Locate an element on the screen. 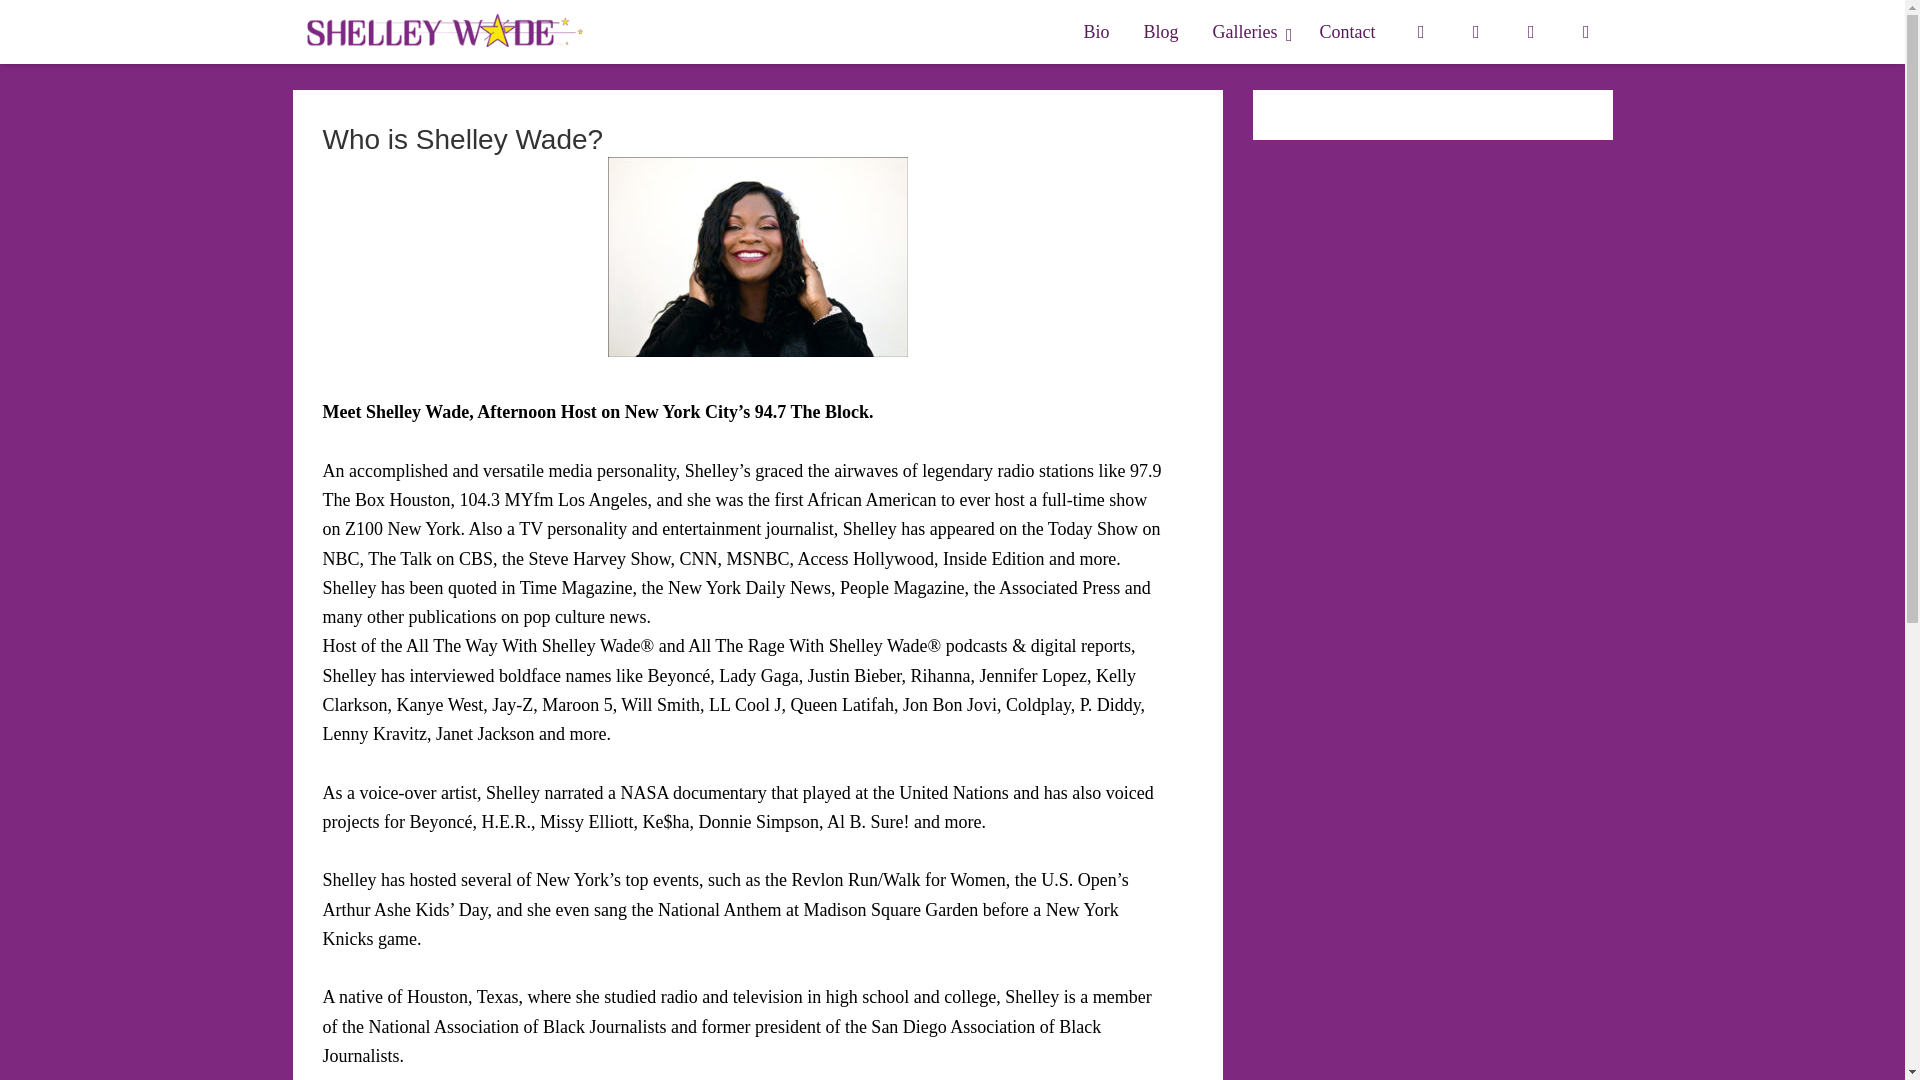 The width and height of the screenshot is (1920, 1080). Bio is located at coordinates (1346, 32).